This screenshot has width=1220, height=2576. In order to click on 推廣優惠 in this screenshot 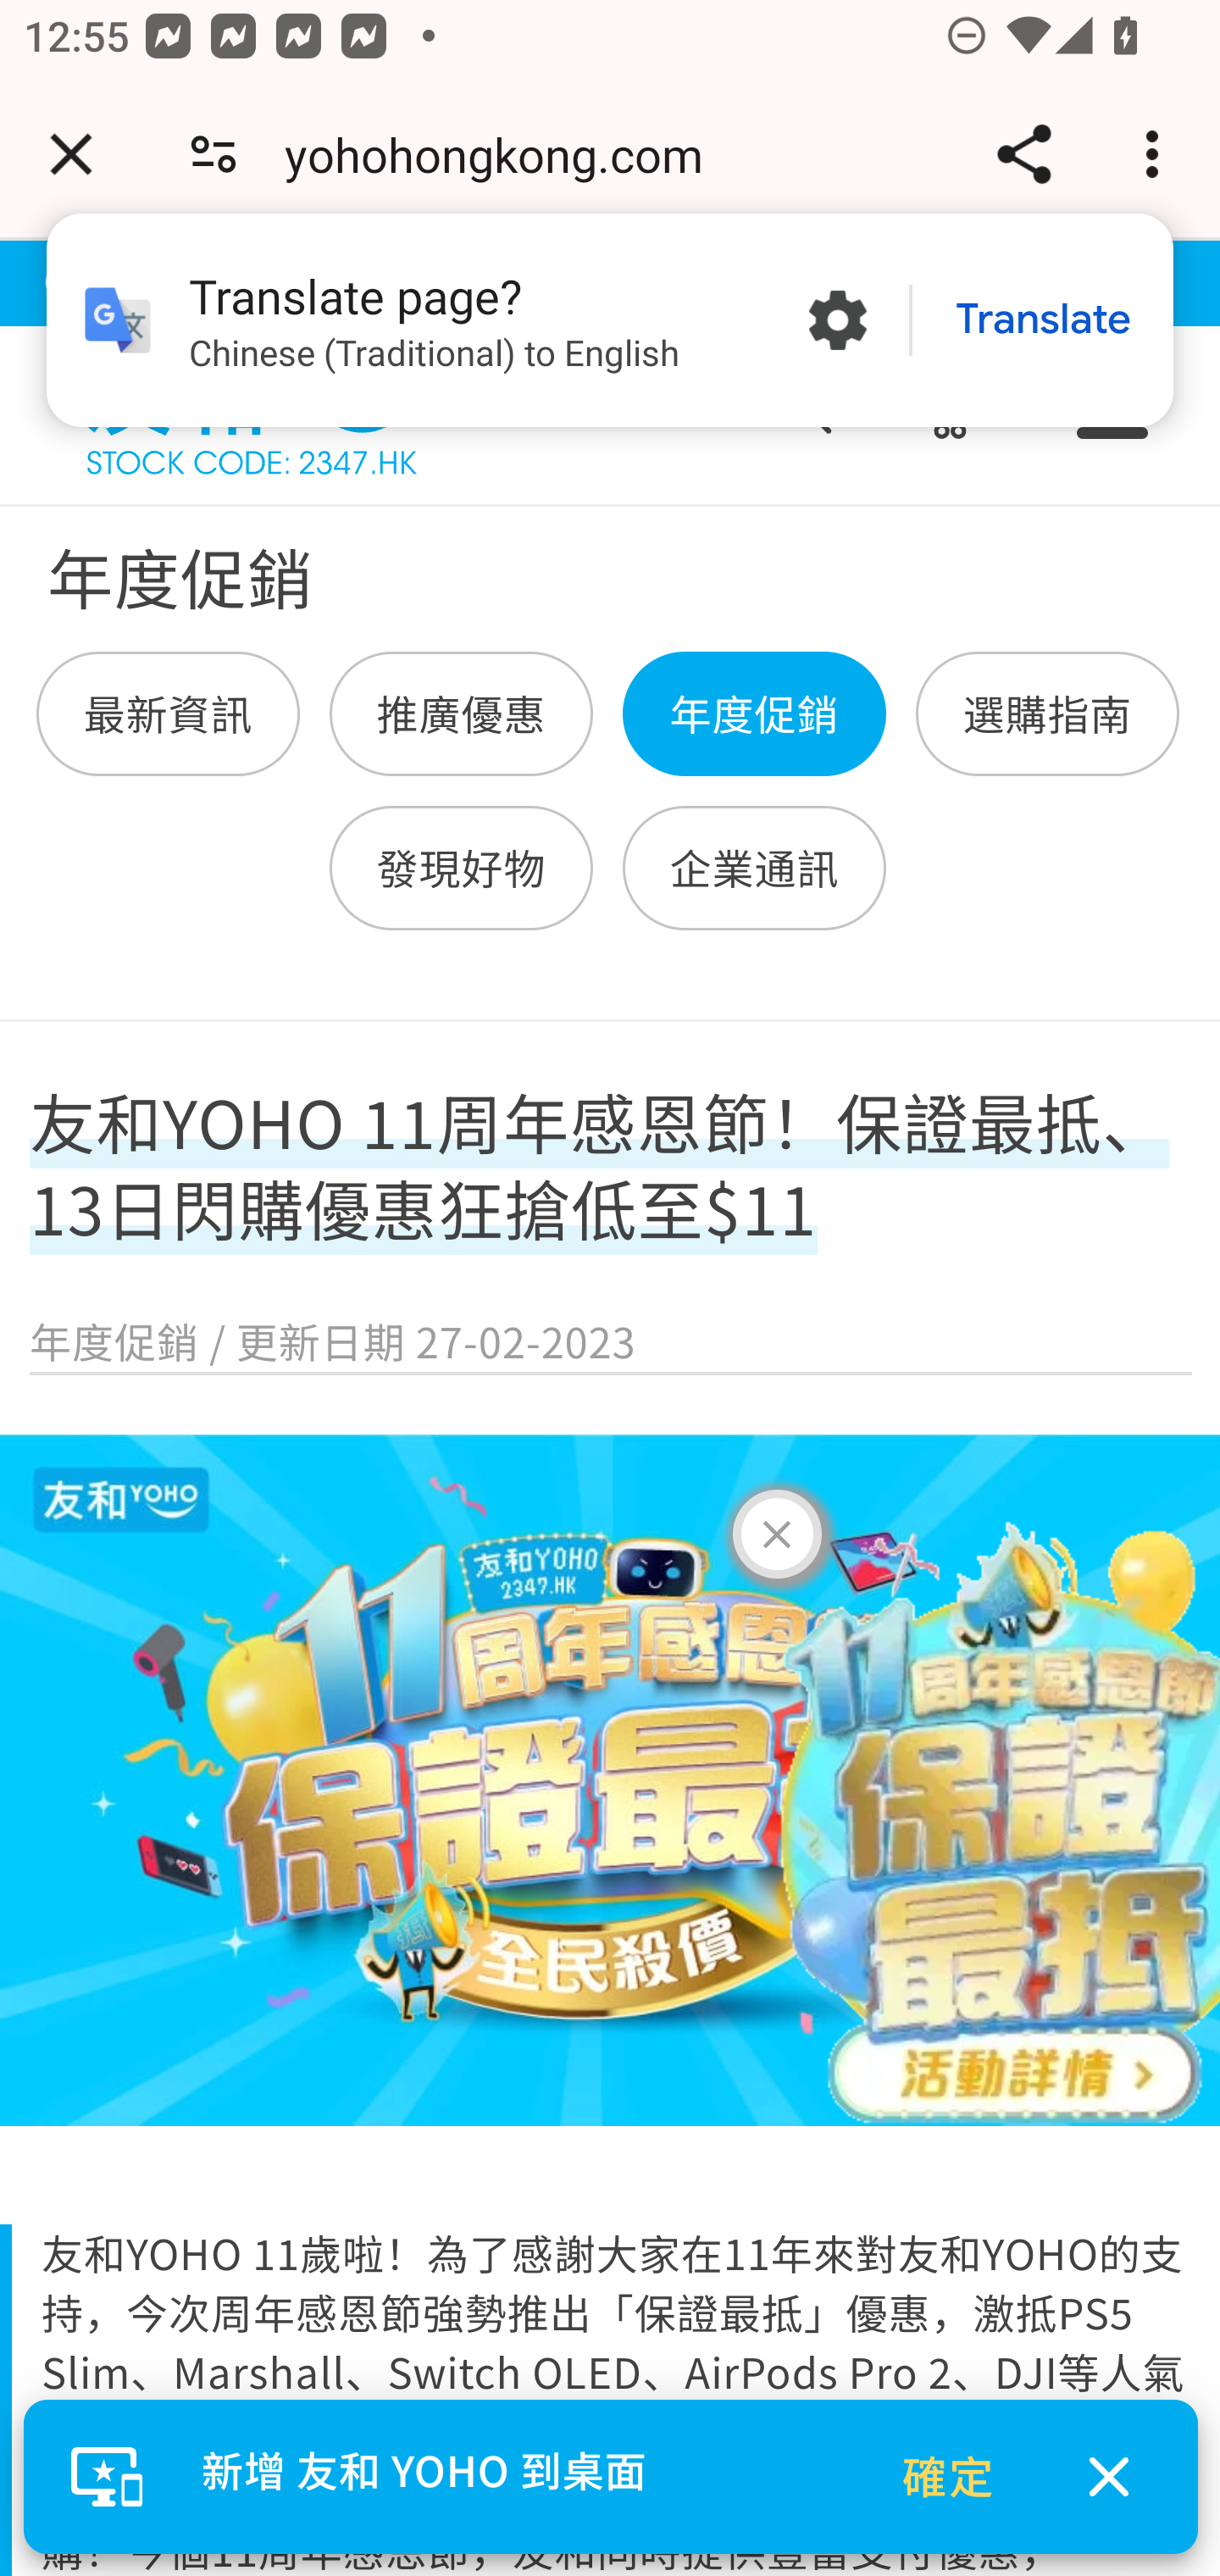, I will do `click(461, 715)`.